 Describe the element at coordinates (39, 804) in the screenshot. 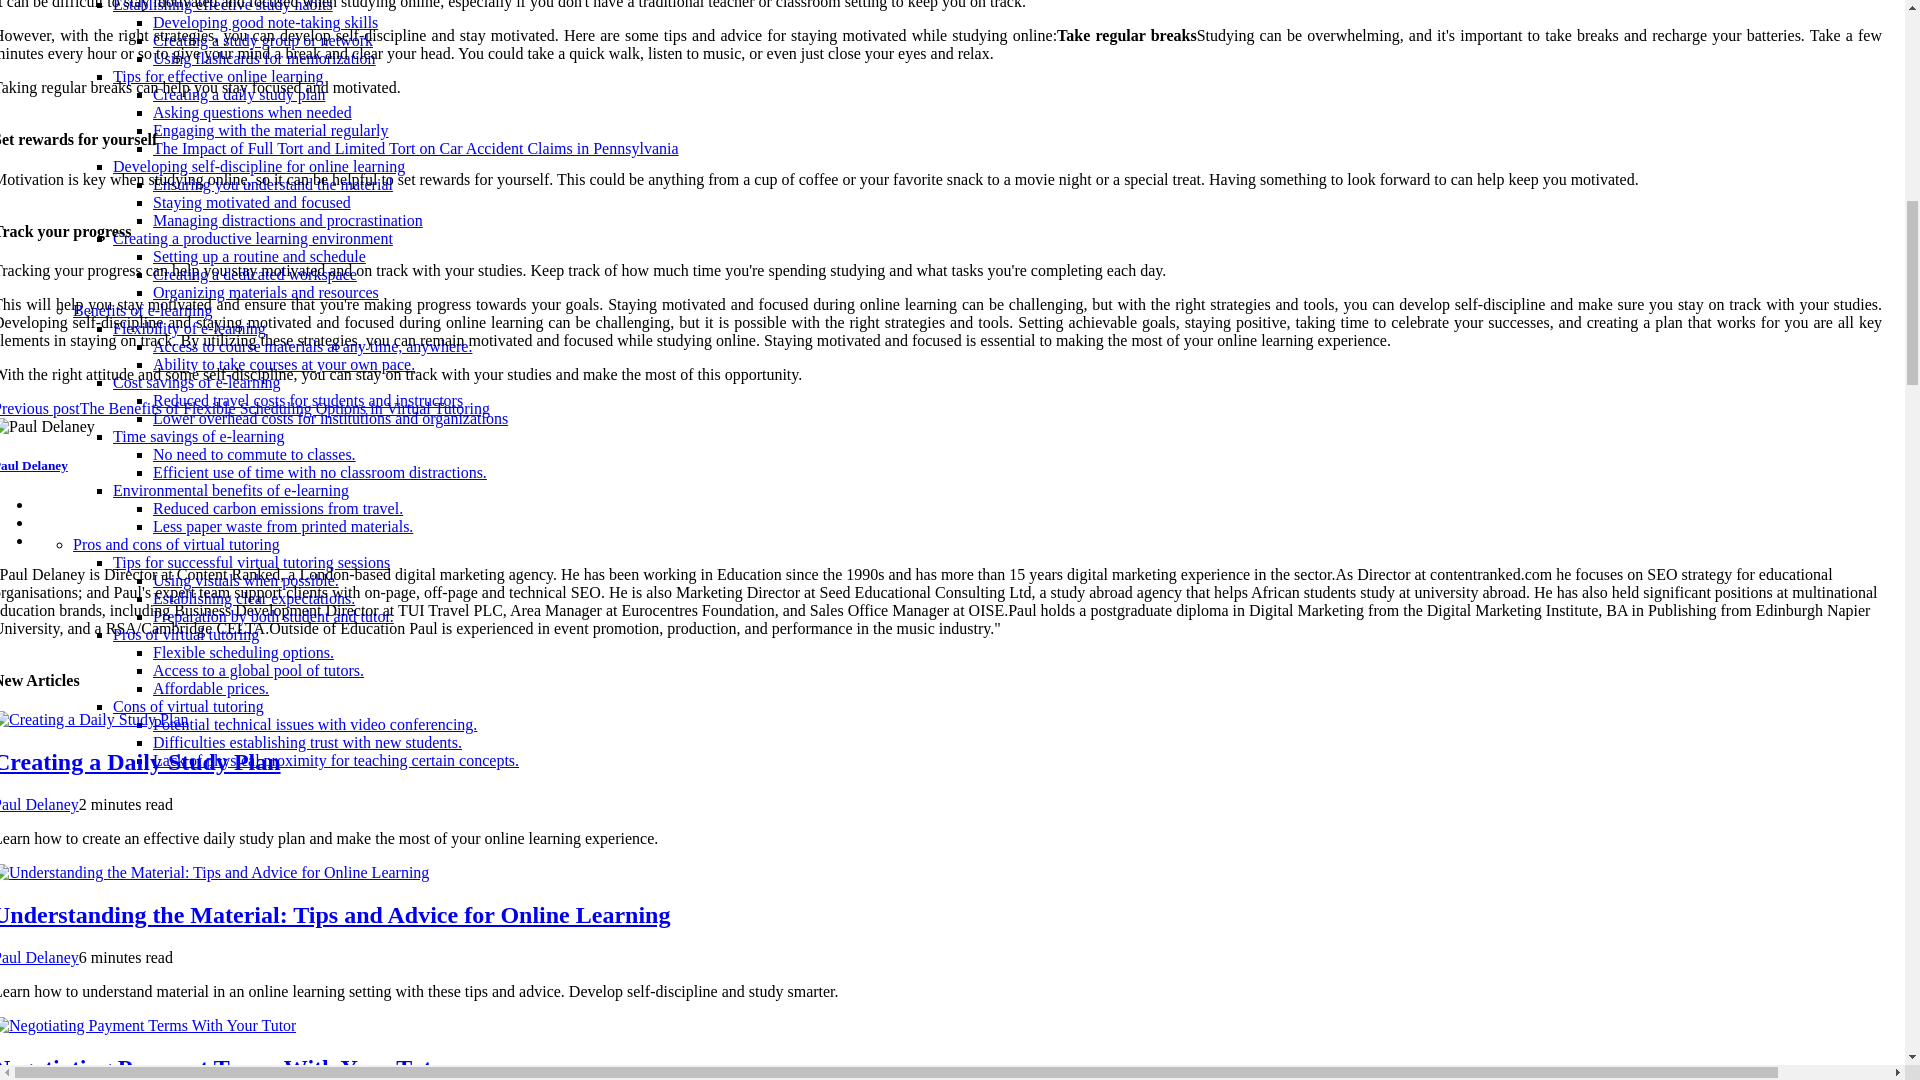

I see `Posts by Paul Delaney` at that location.